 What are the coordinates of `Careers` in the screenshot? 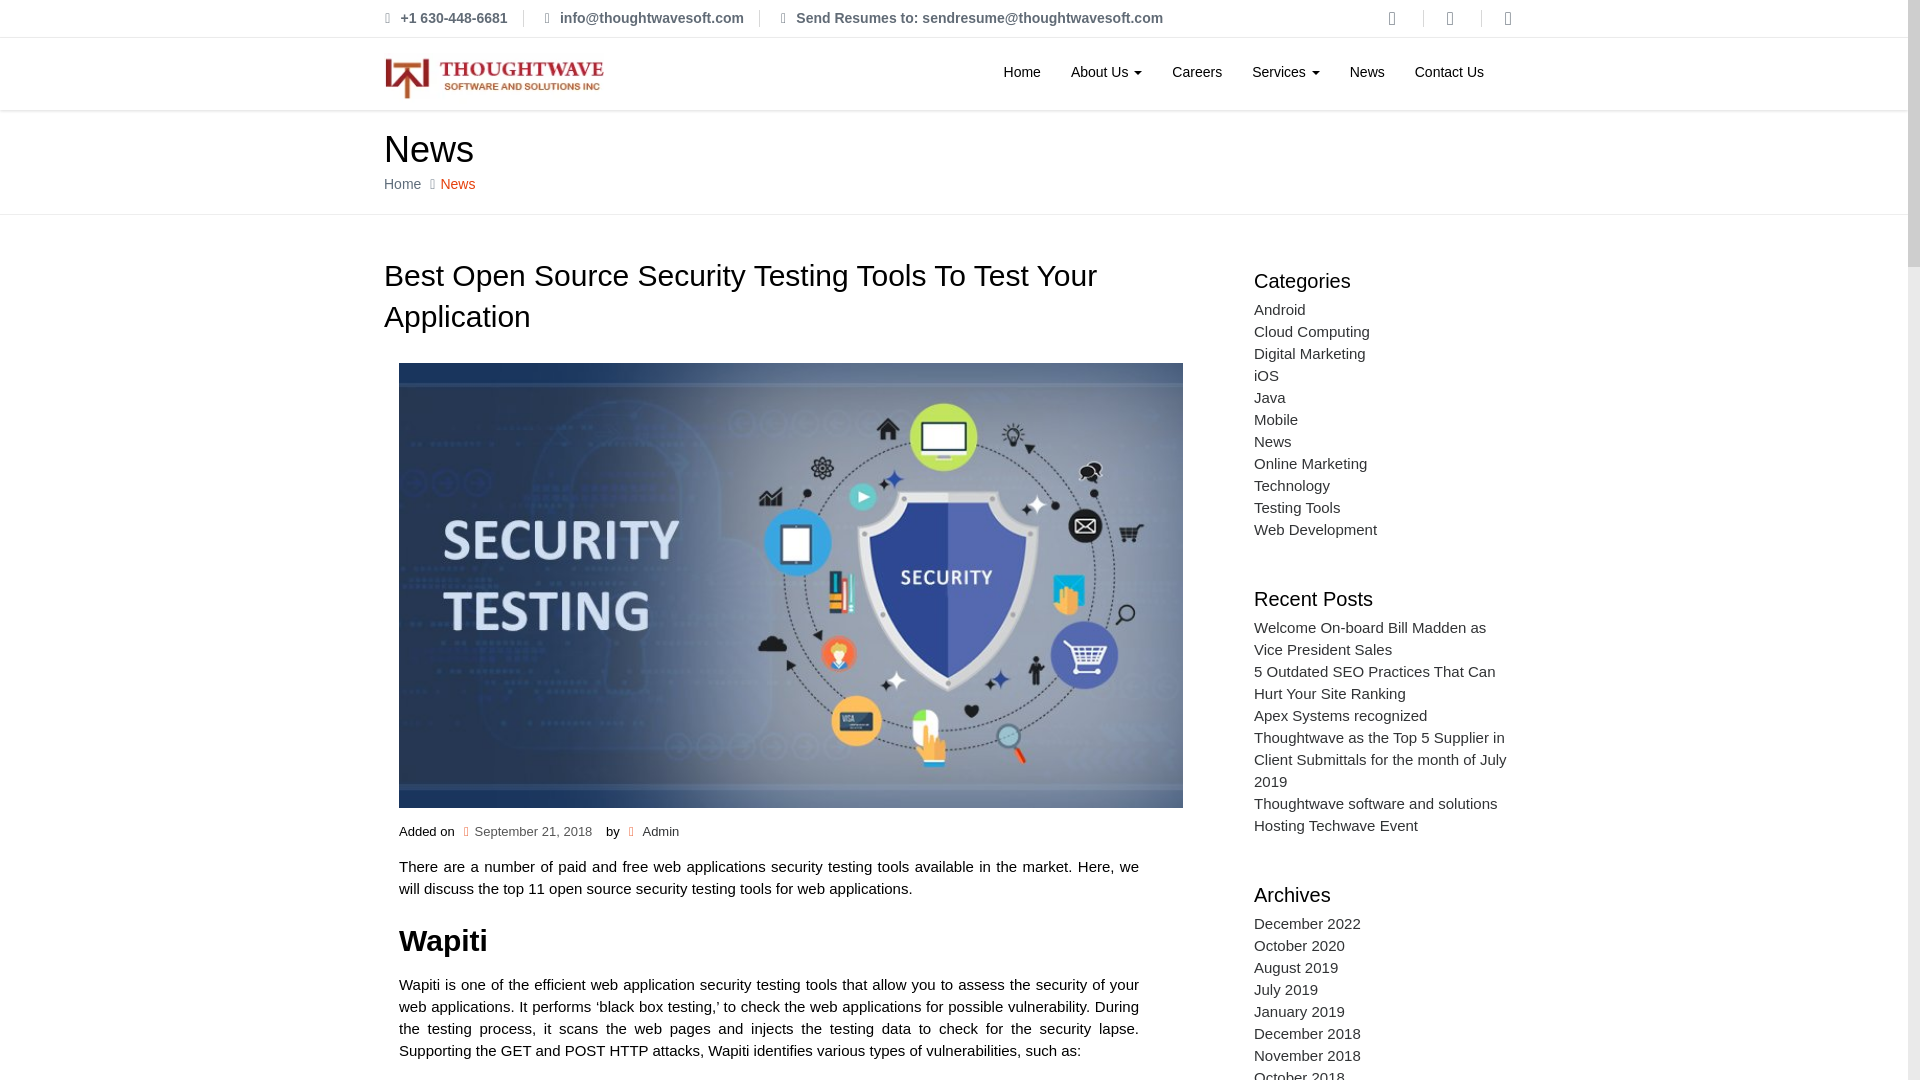 It's located at (1196, 74).